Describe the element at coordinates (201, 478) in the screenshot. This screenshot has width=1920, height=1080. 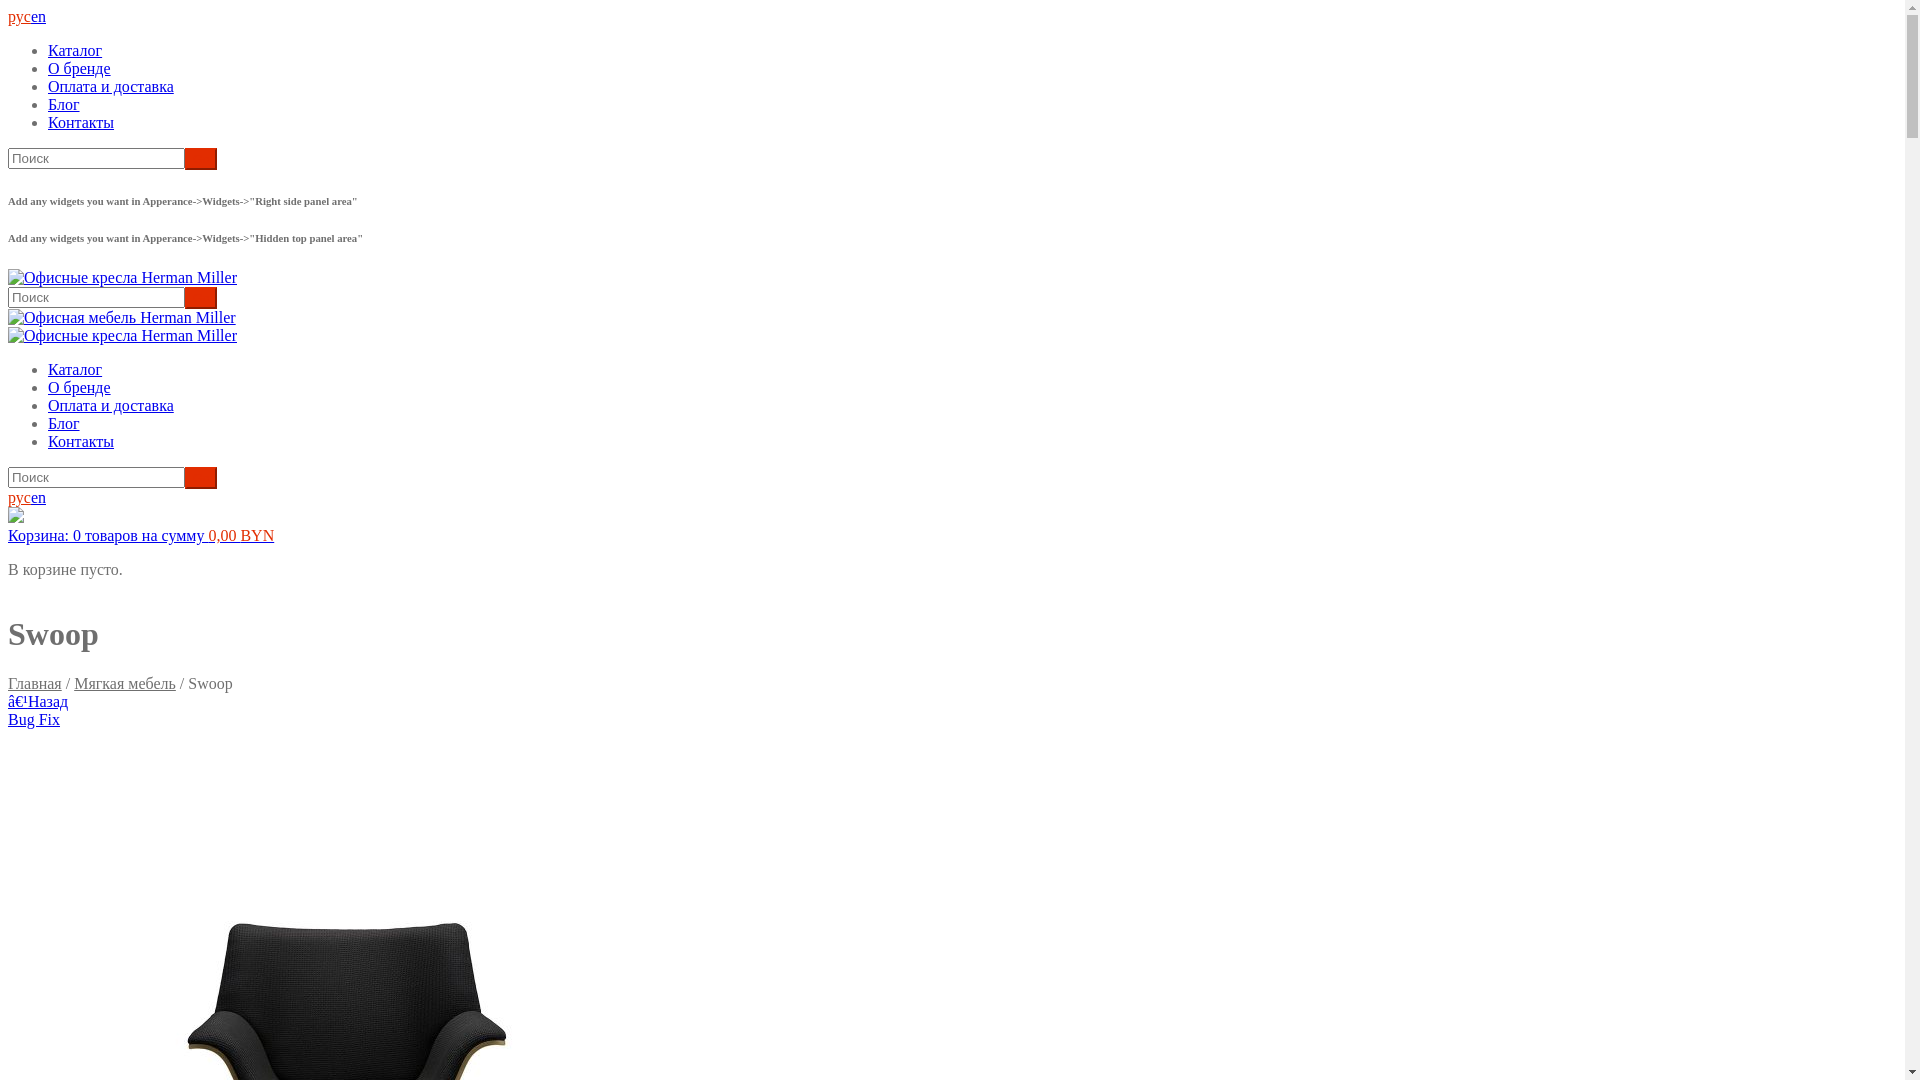
I see `Go` at that location.